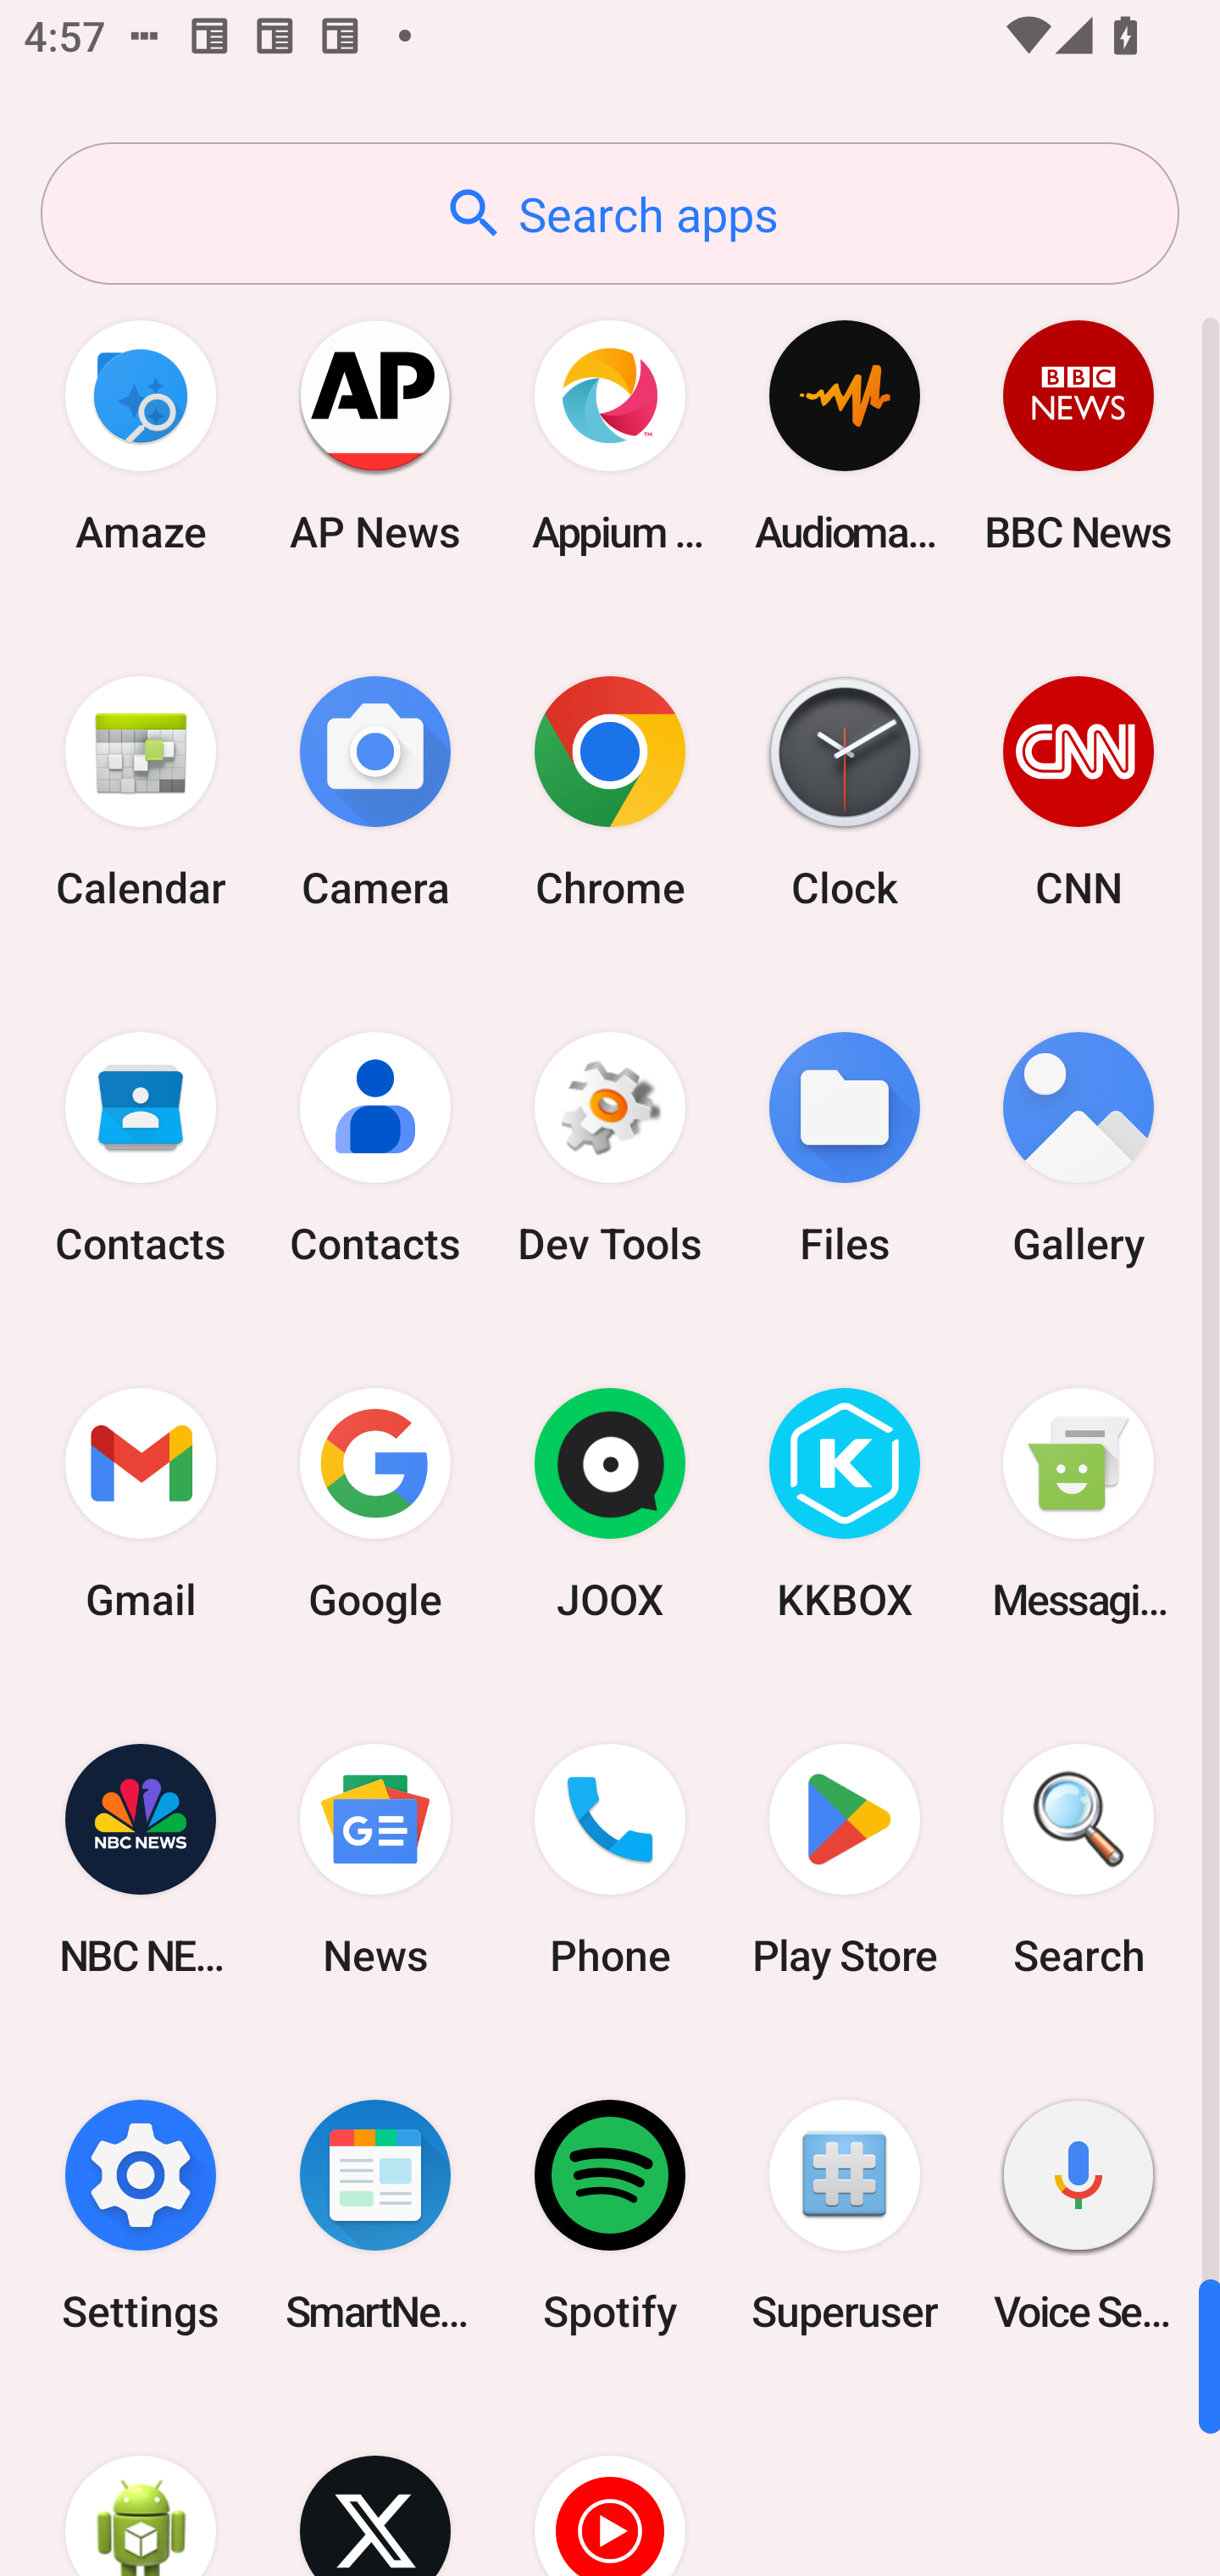  What do you see at coordinates (610, 1859) in the screenshot?
I see `Phone` at bounding box center [610, 1859].